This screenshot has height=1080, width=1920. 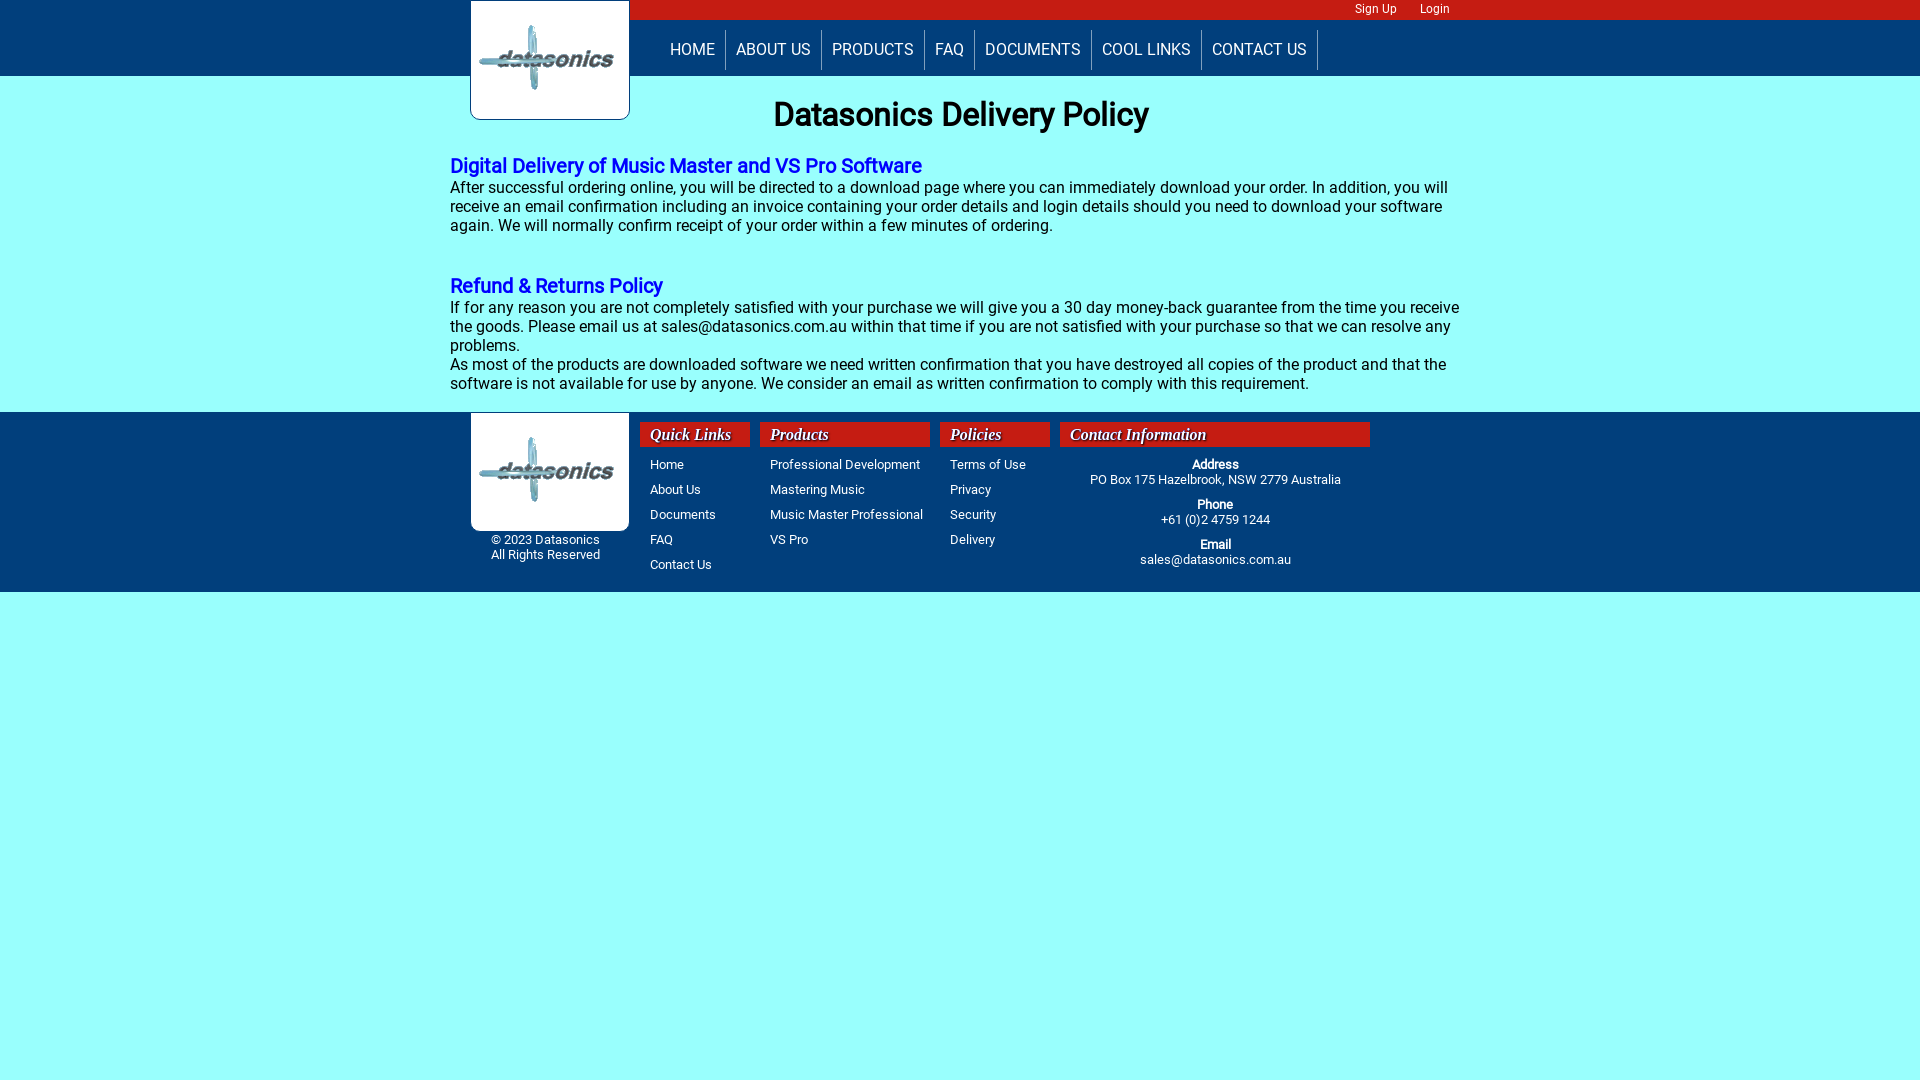 What do you see at coordinates (1260, 50) in the screenshot?
I see `CONTACT US` at bounding box center [1260, 50].